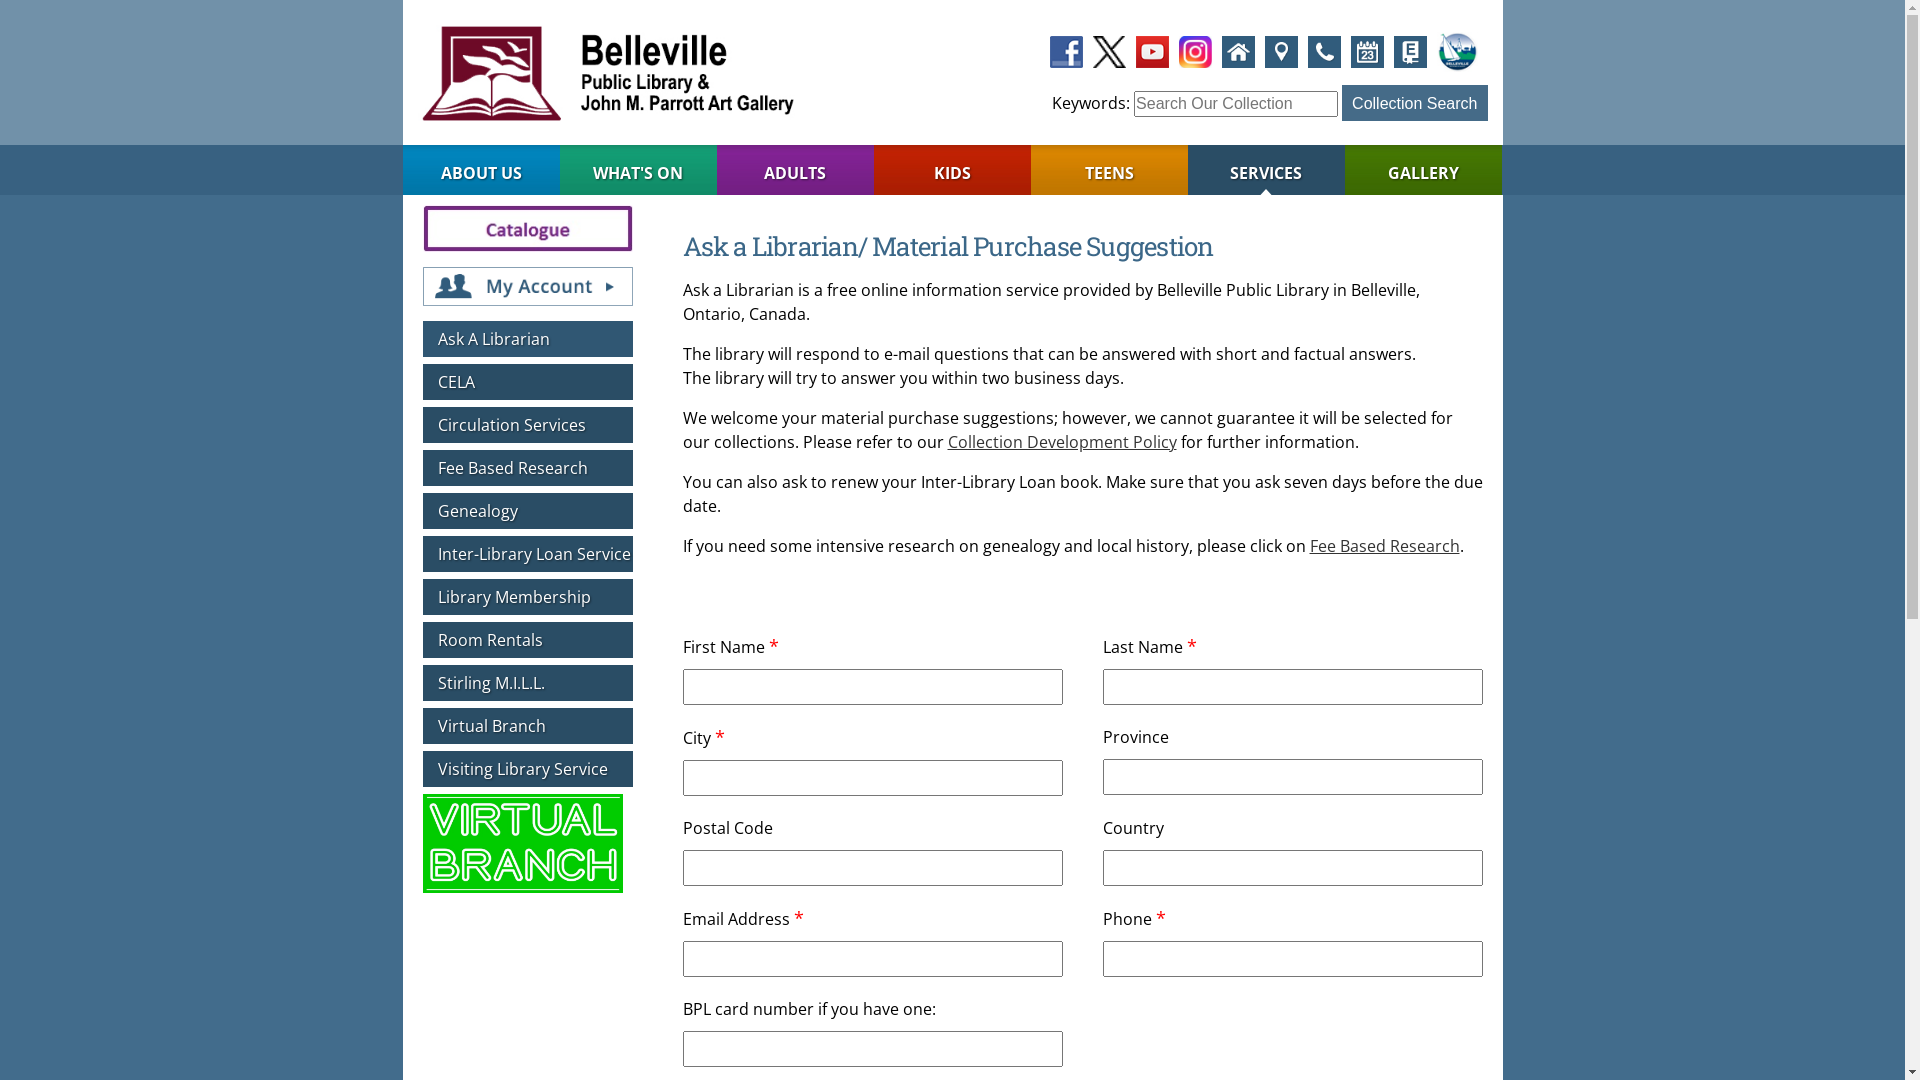 Image resolution: width=1920 pixels, height=1080 pixels. What do you see at coordinates (527, 726) in the screenshot?
I see `Virtual Branch` at bounding box center [527, 726].